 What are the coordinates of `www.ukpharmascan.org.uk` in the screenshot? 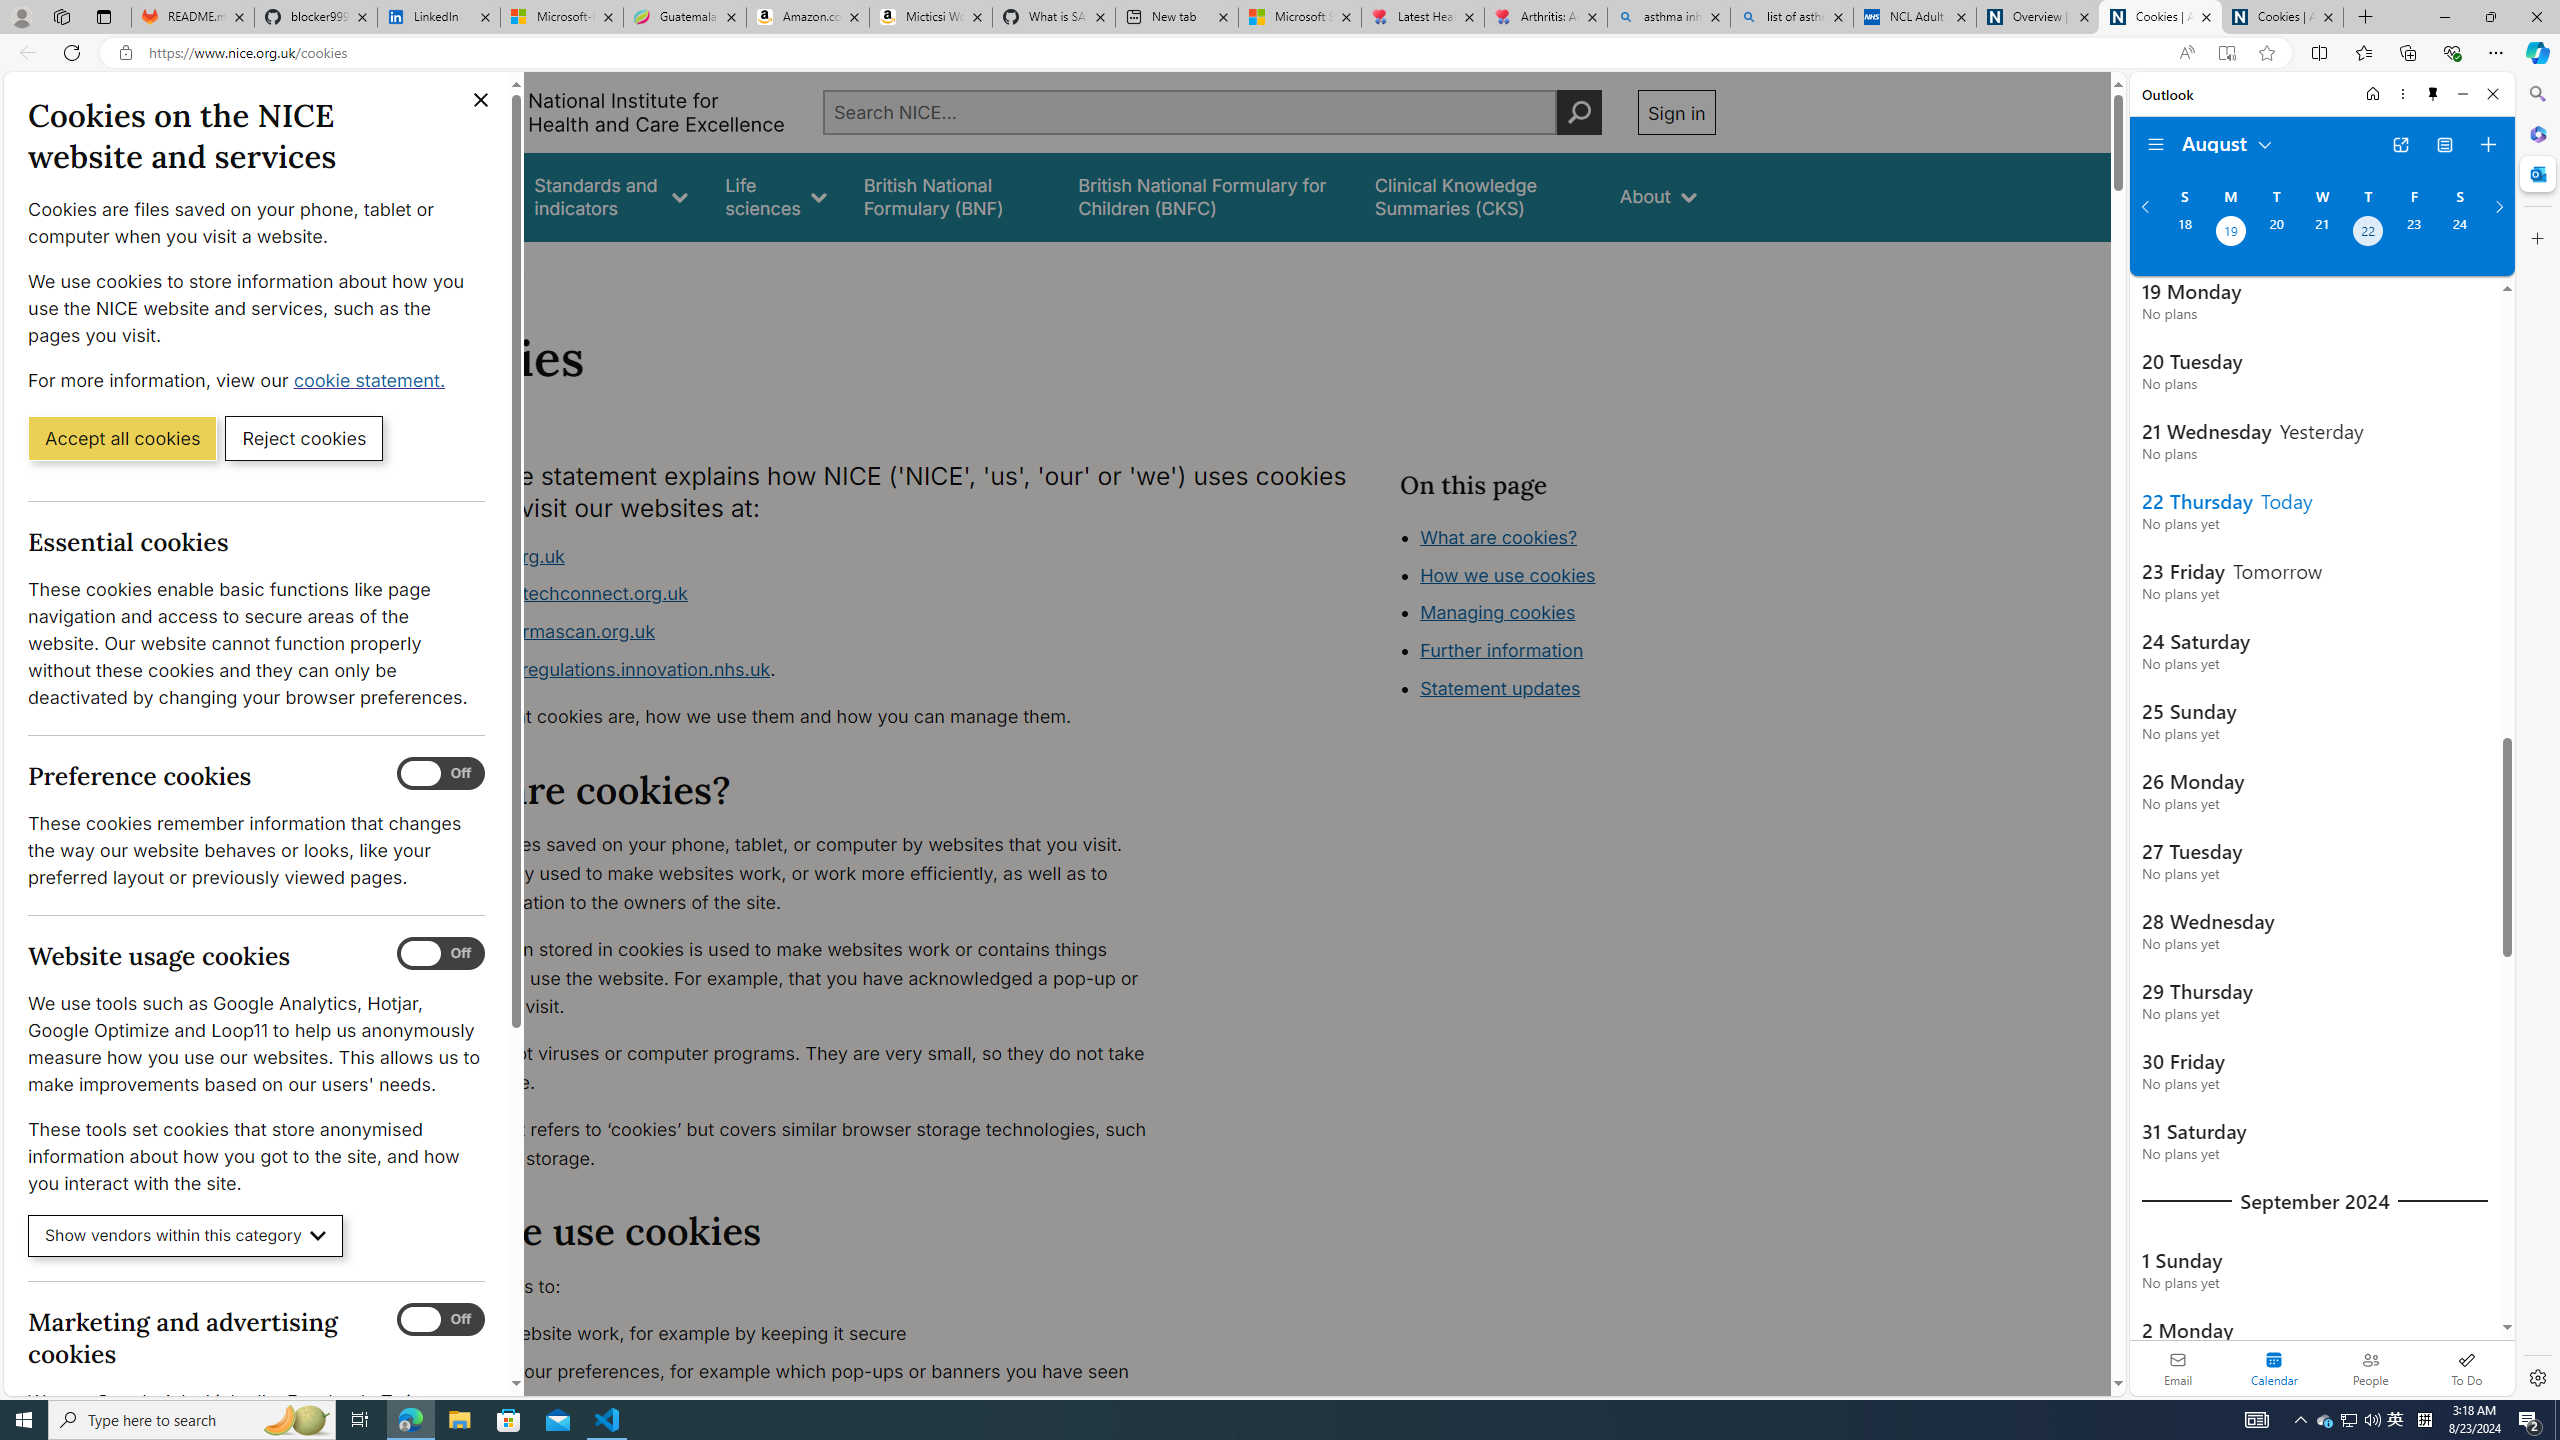 It's located at (537, 632).